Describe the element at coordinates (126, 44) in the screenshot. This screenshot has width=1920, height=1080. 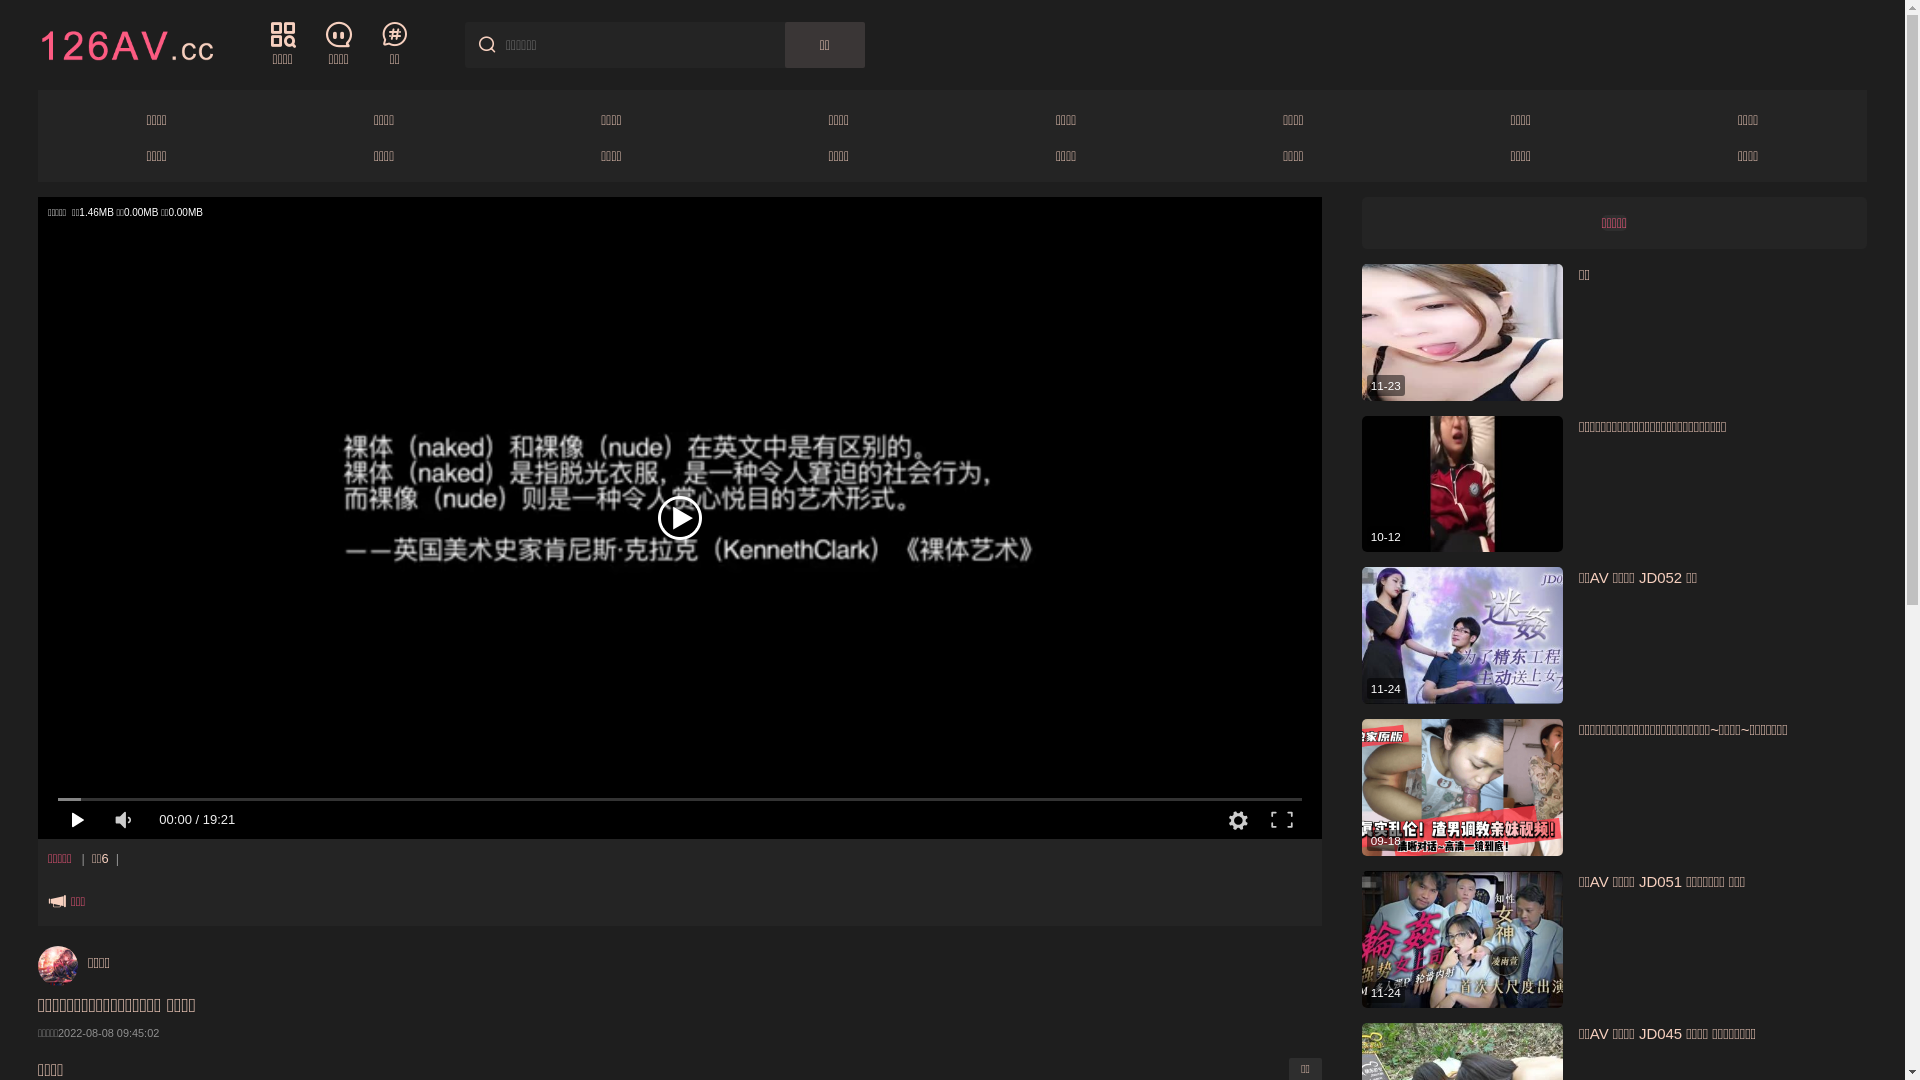
I see `126AV` at that location.